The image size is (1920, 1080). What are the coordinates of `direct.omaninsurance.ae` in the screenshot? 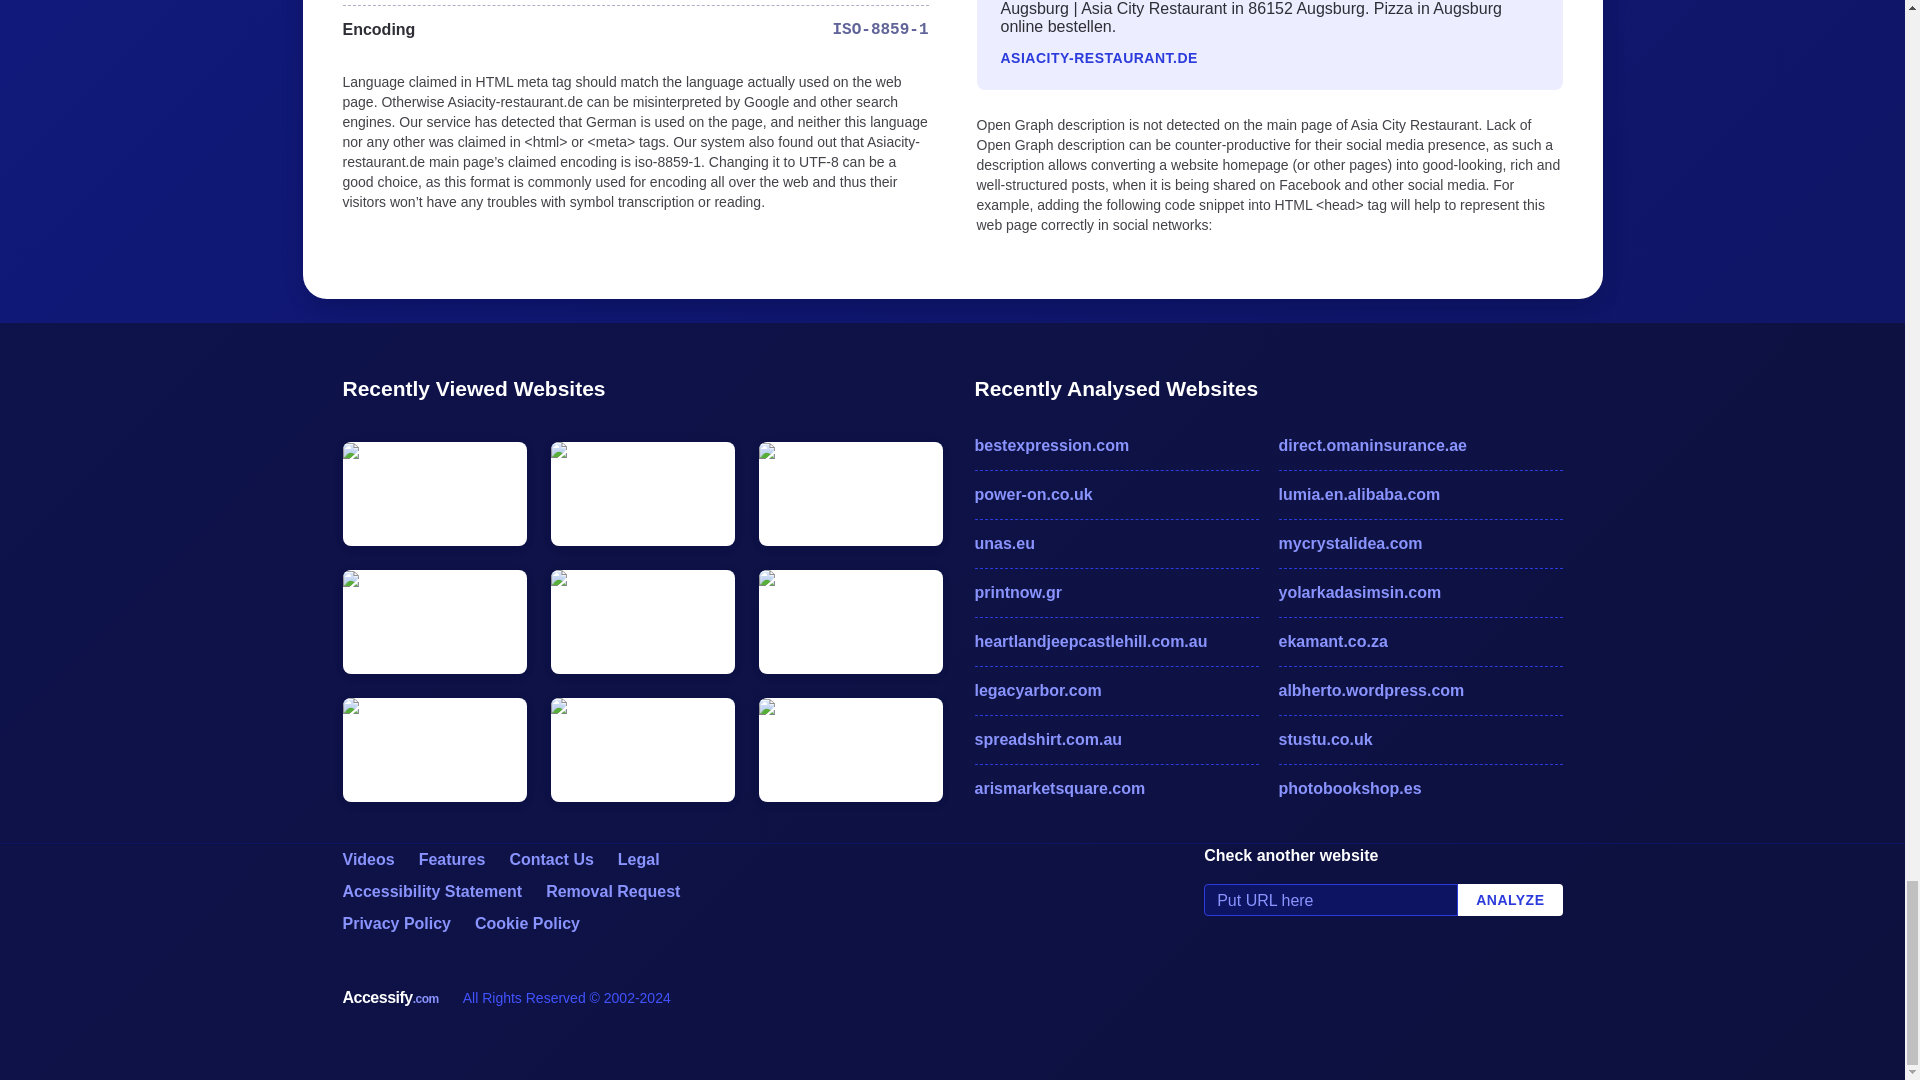 It's located at (1420, 446).